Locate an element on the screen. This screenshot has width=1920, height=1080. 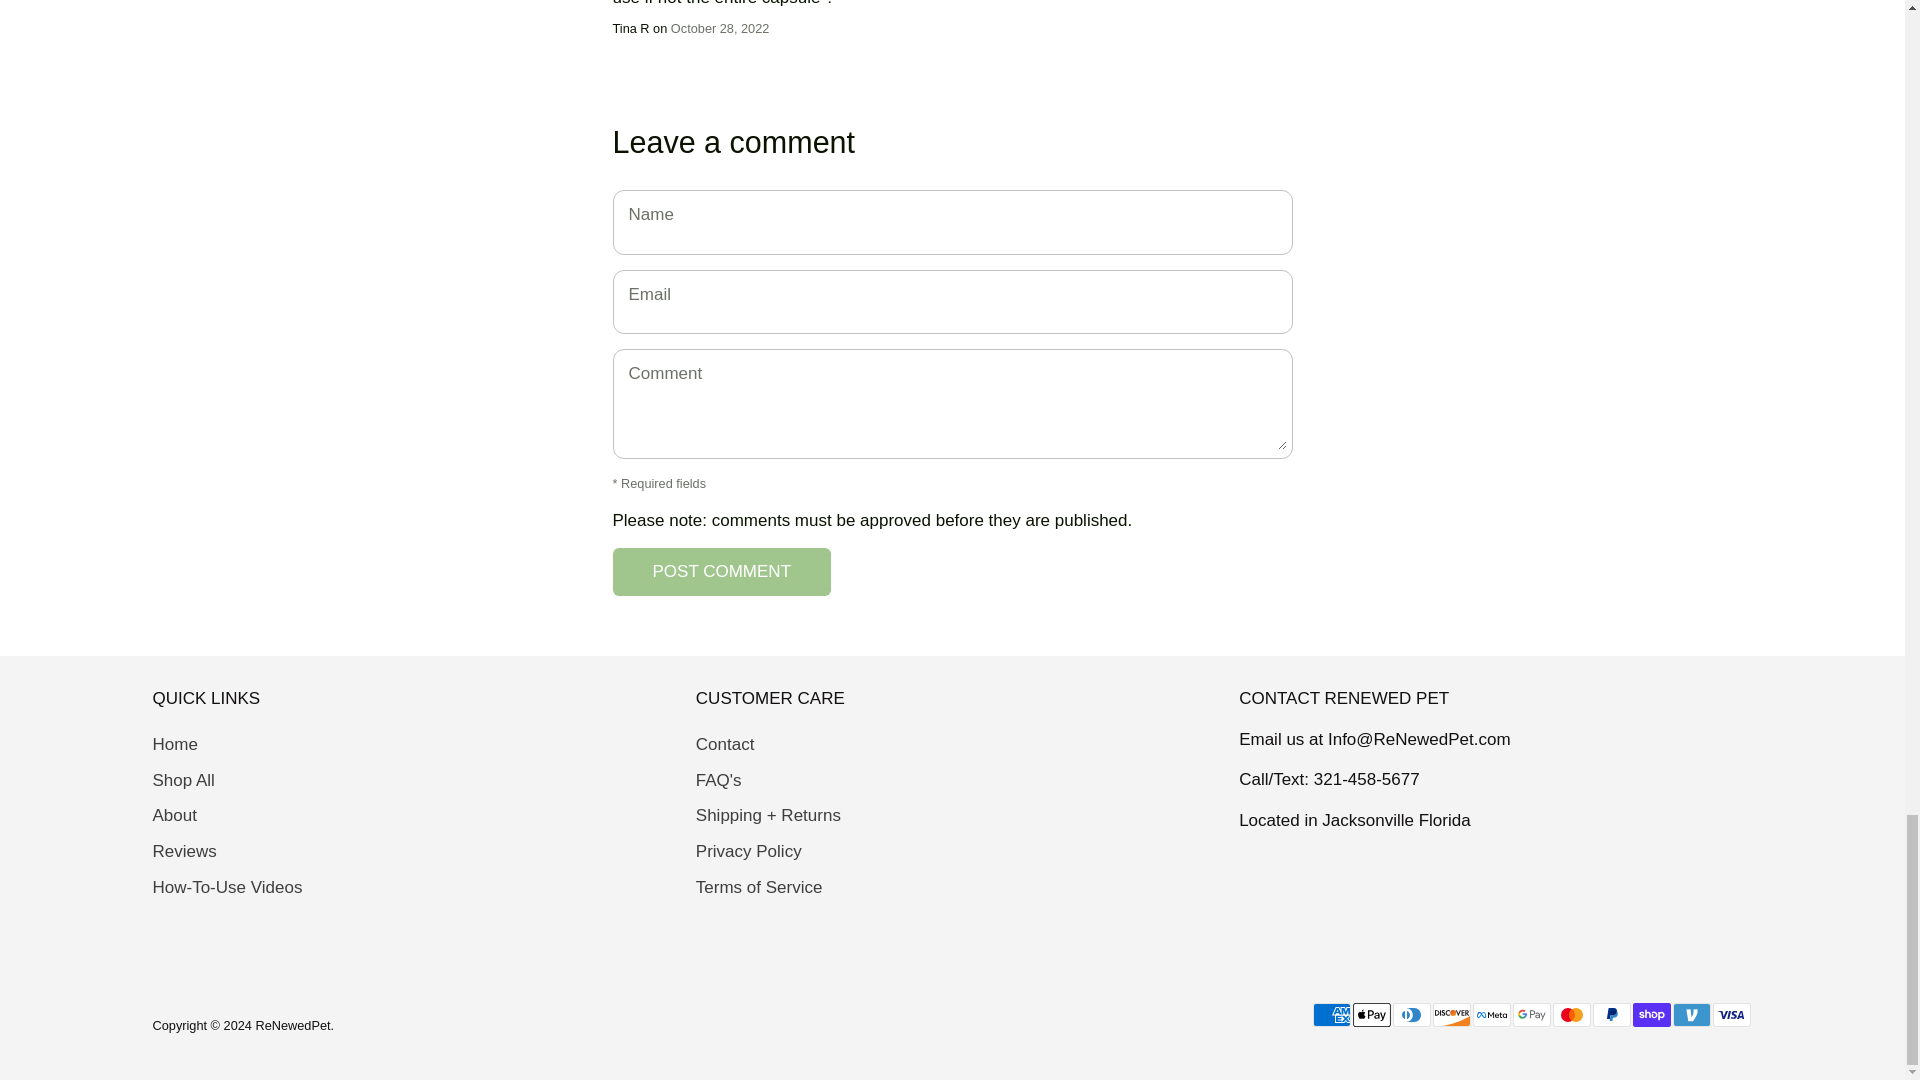
Google Pay is located at coordinates (1530, 1015).